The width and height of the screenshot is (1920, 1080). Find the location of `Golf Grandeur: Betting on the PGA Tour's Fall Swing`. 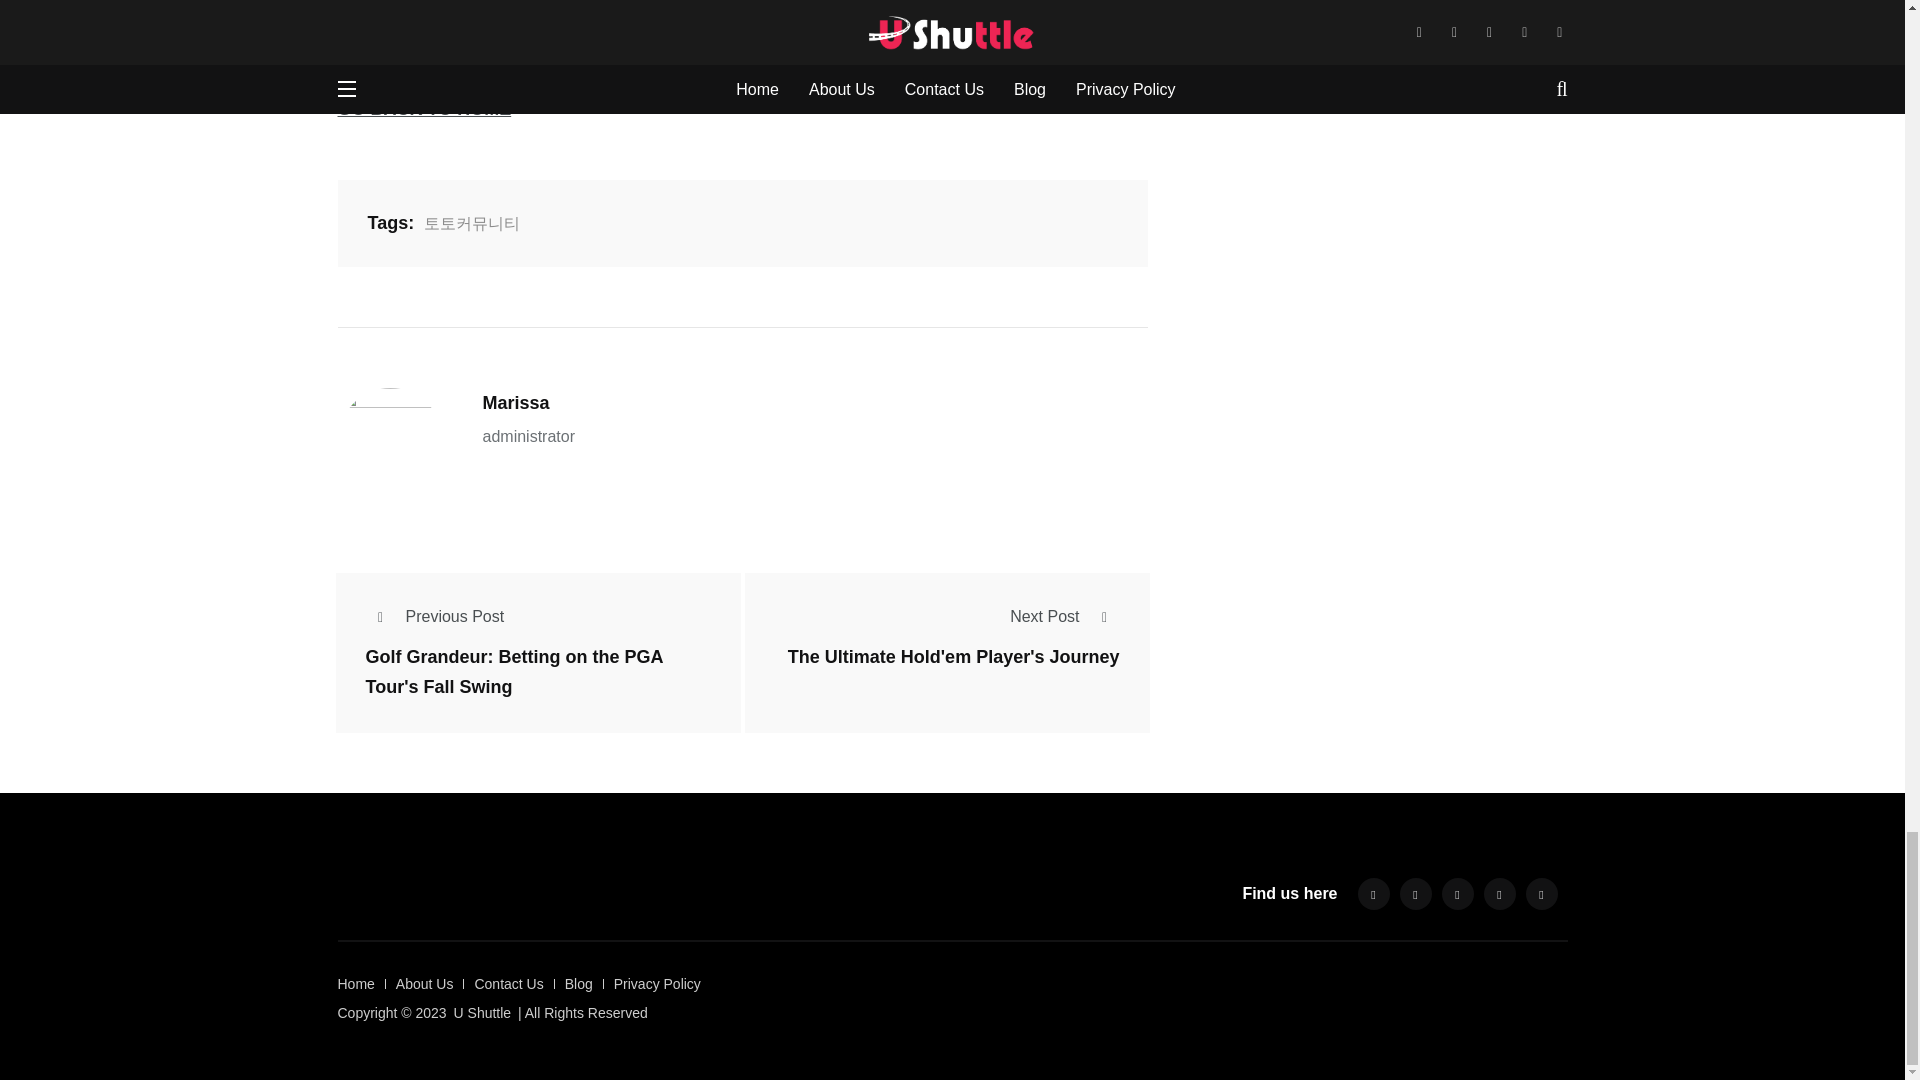

Golf Grandeur: Betting on the PGA Tour's Fall Swing is located at coordinates (515, 672).